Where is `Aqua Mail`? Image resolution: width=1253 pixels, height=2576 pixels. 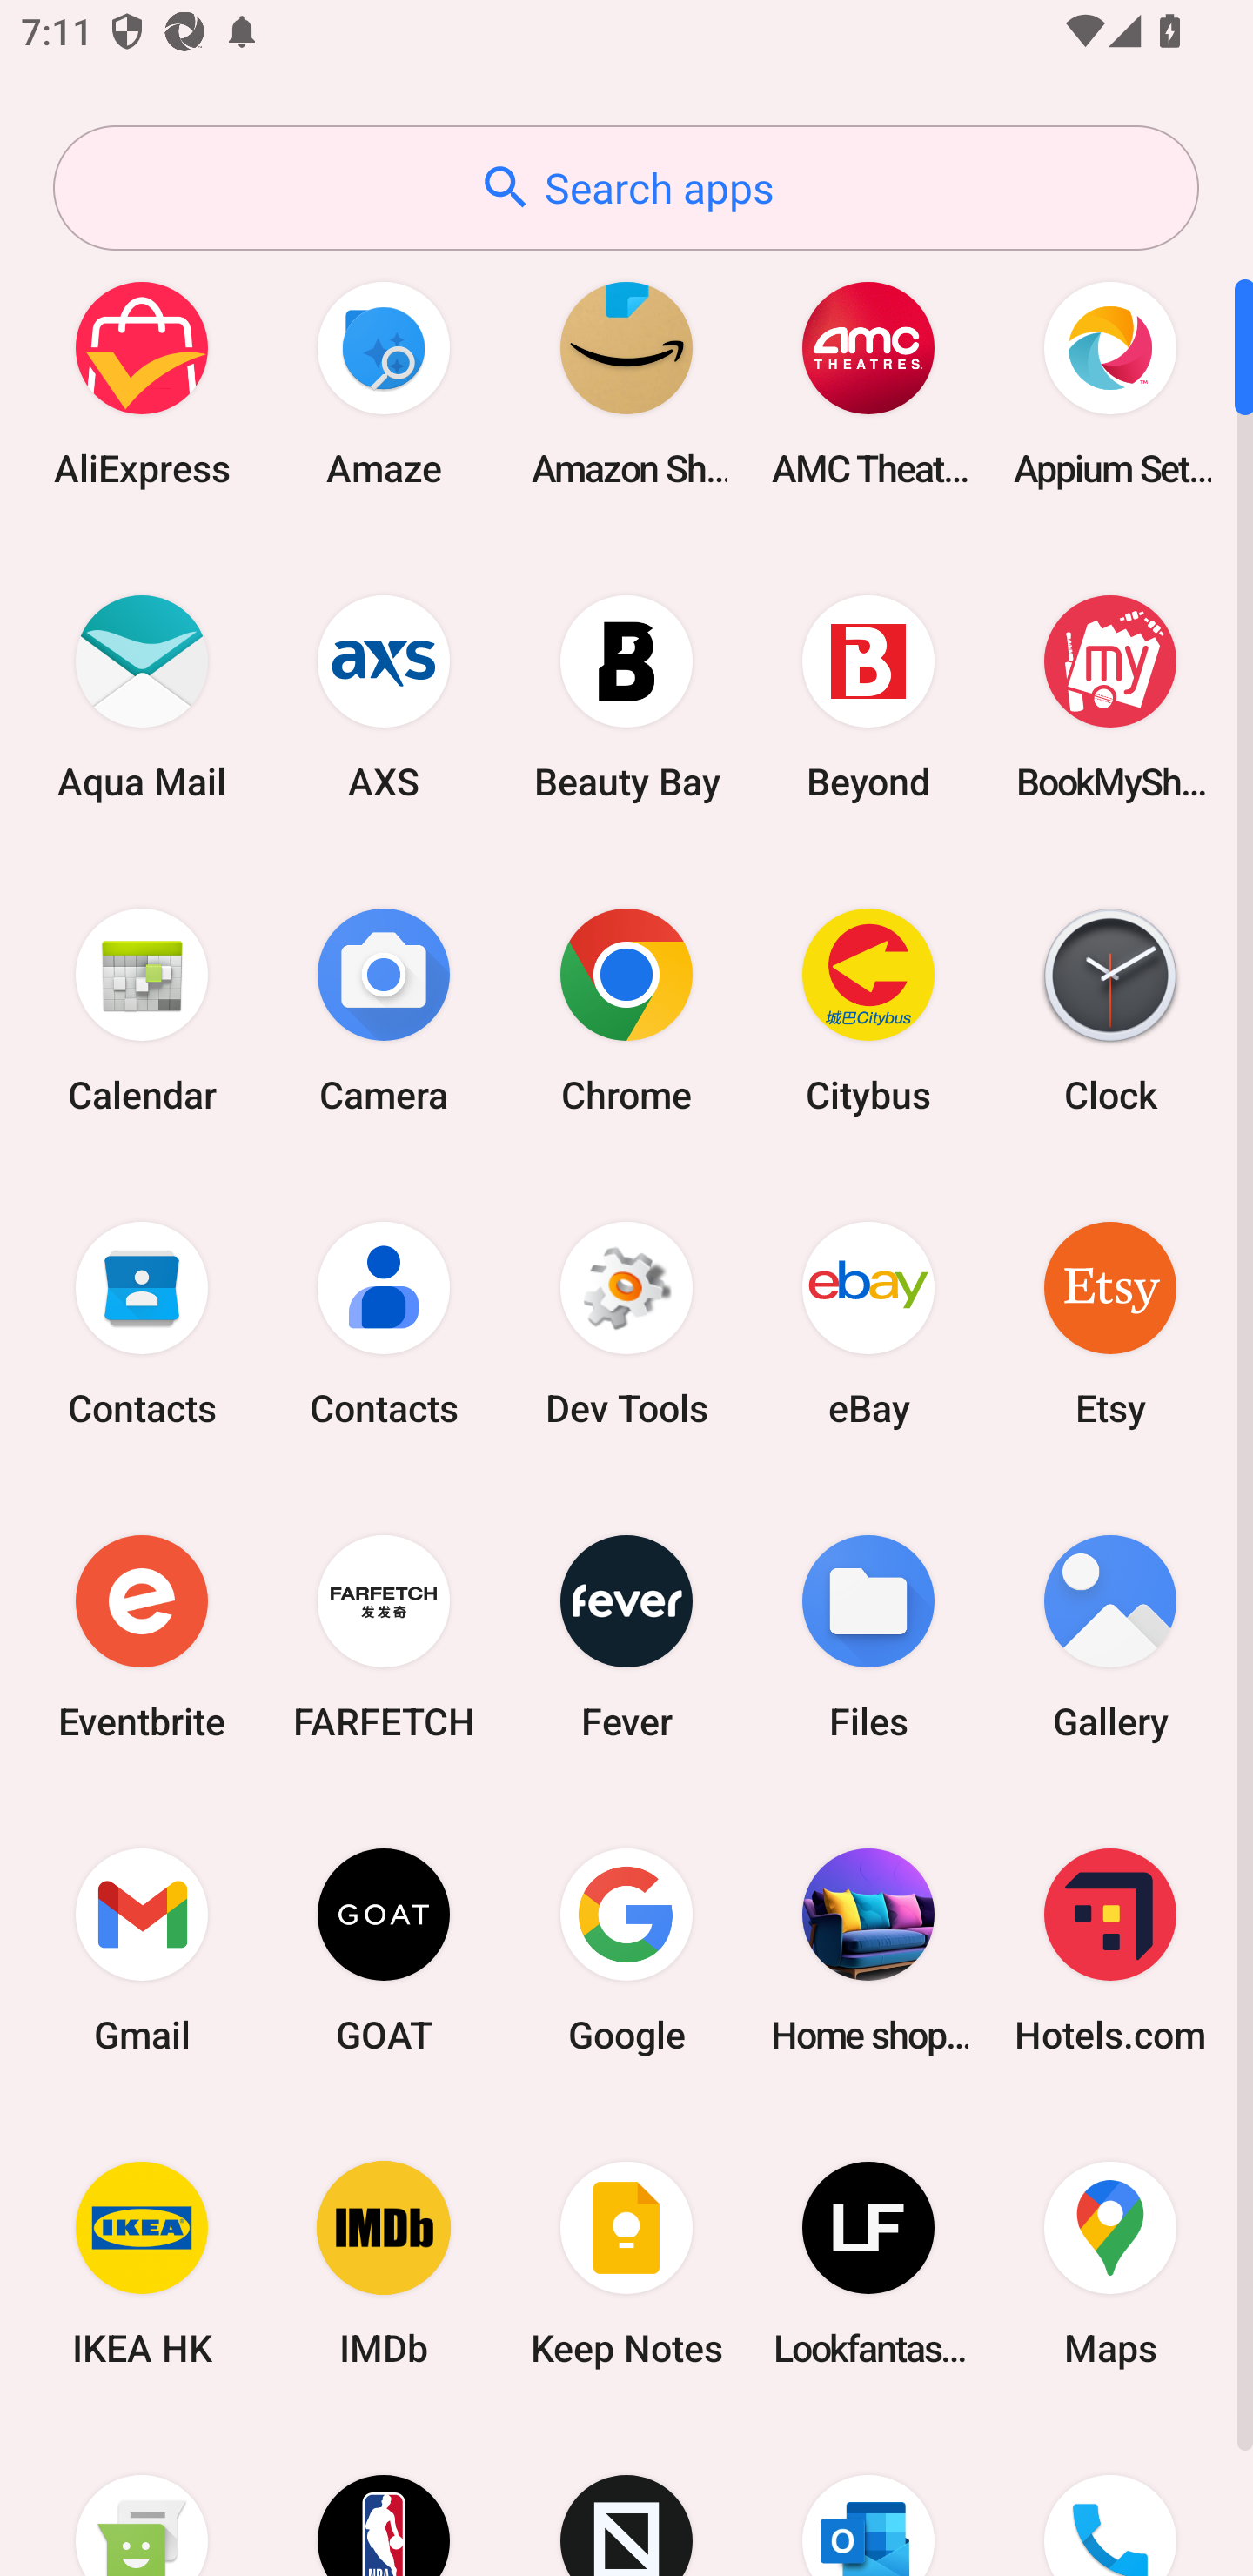 Aqua Mail is located at coordinates (142, 696).